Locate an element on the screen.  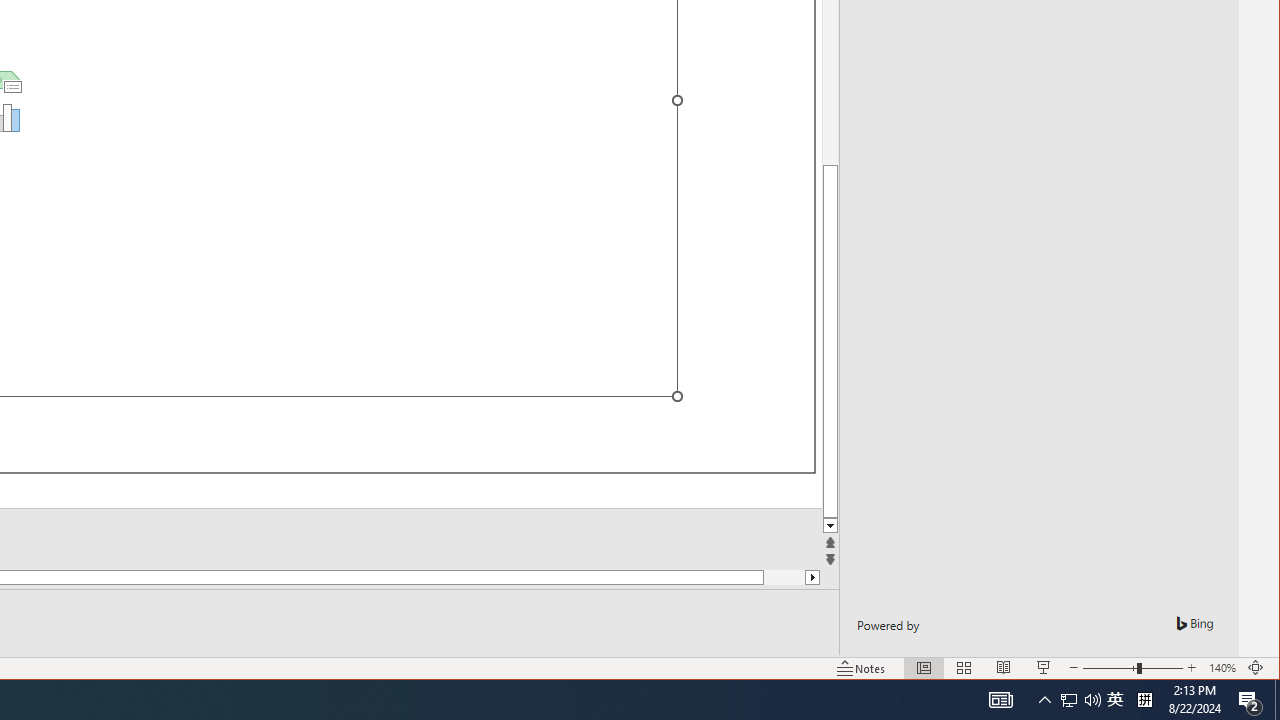
Zoom is located at coordinates (1132, 668).